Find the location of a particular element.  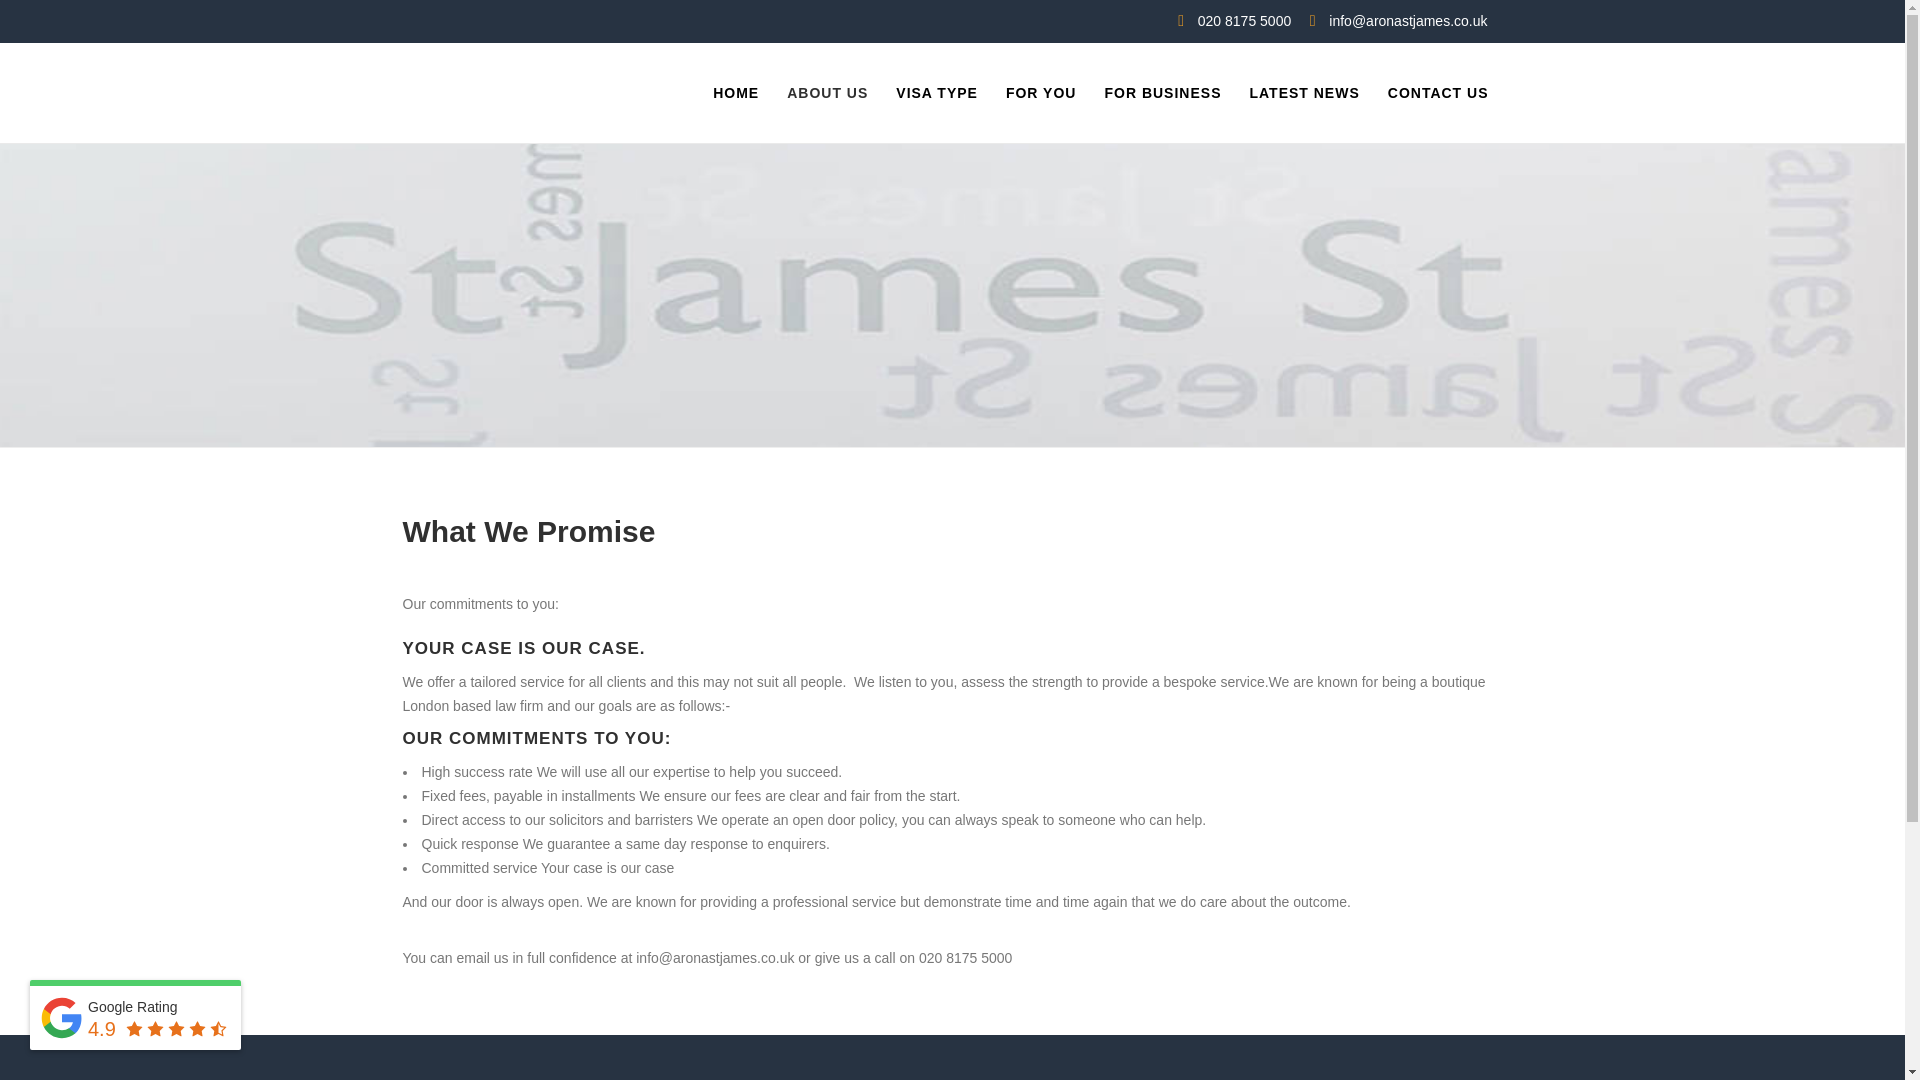

FOR BUSINESS is located at coordinates (1162, 92).